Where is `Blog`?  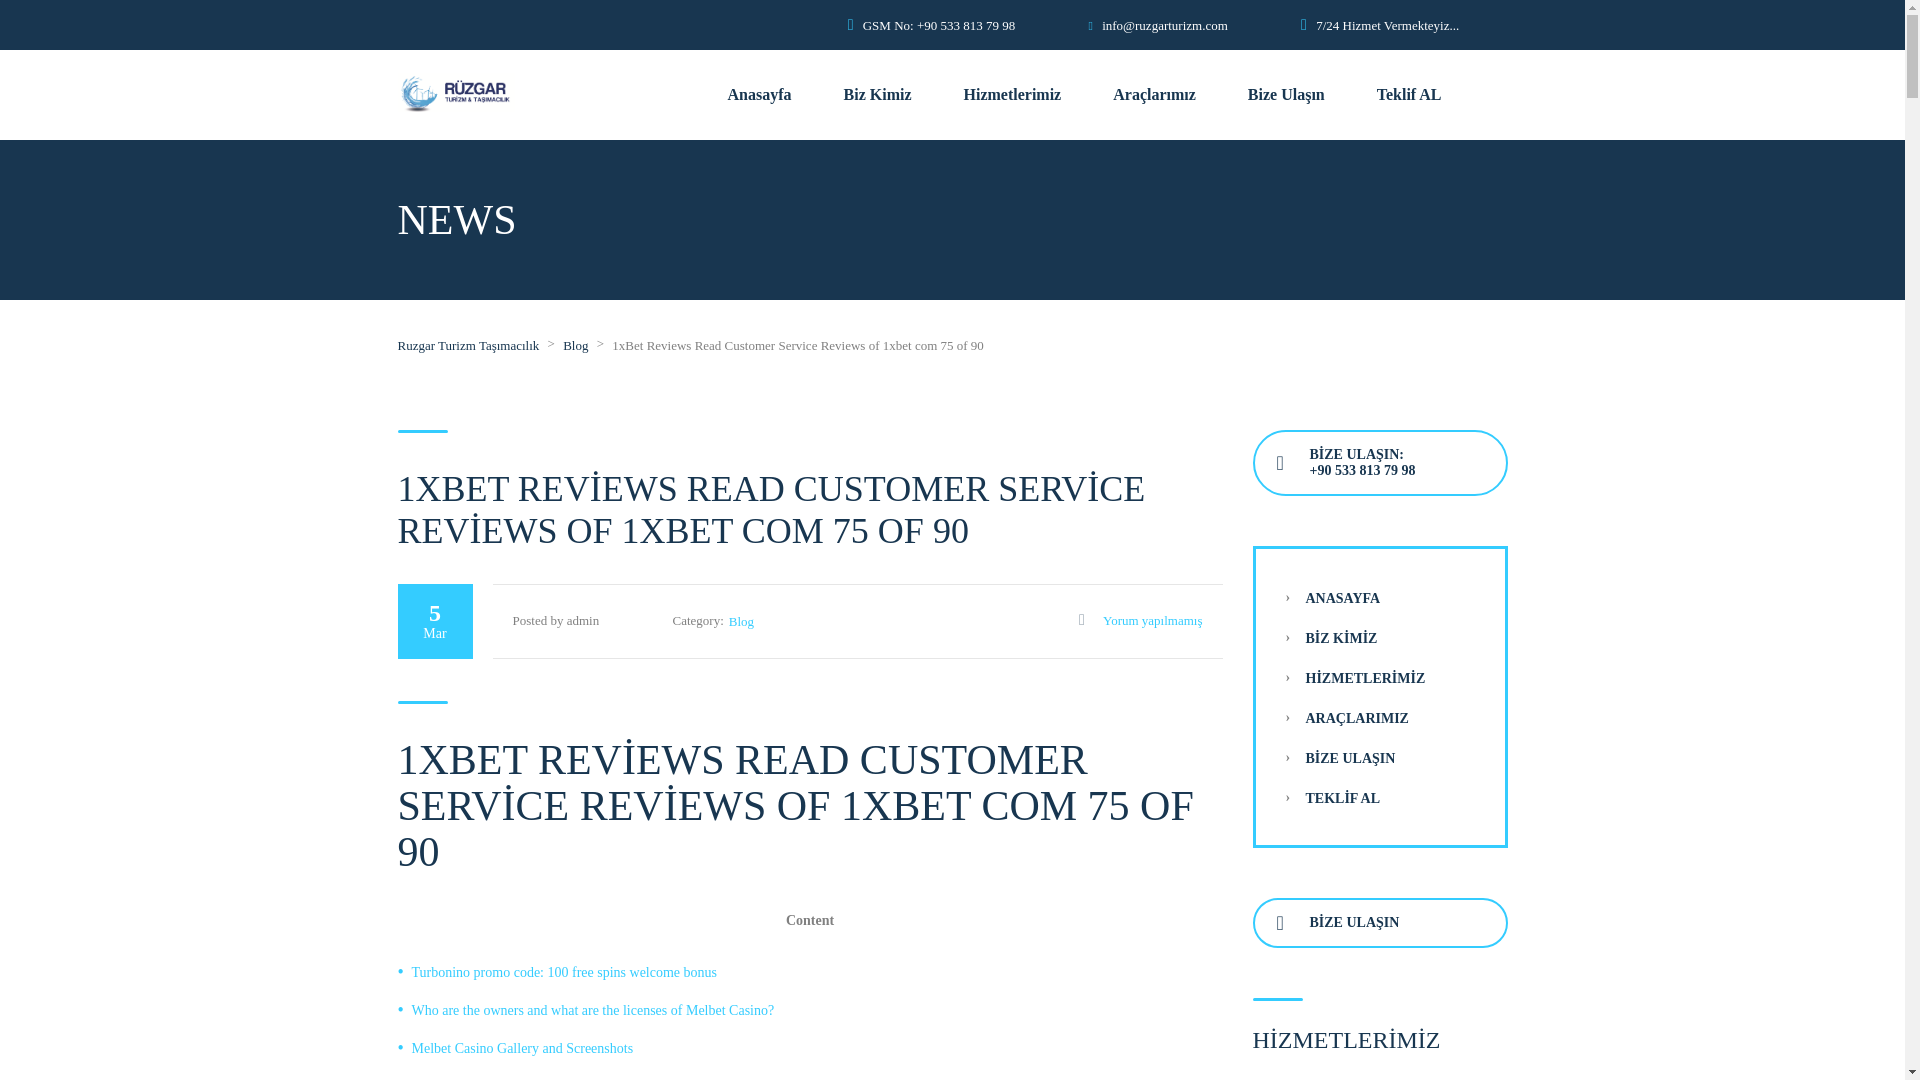
Blog is located at coordinates (742, 621).